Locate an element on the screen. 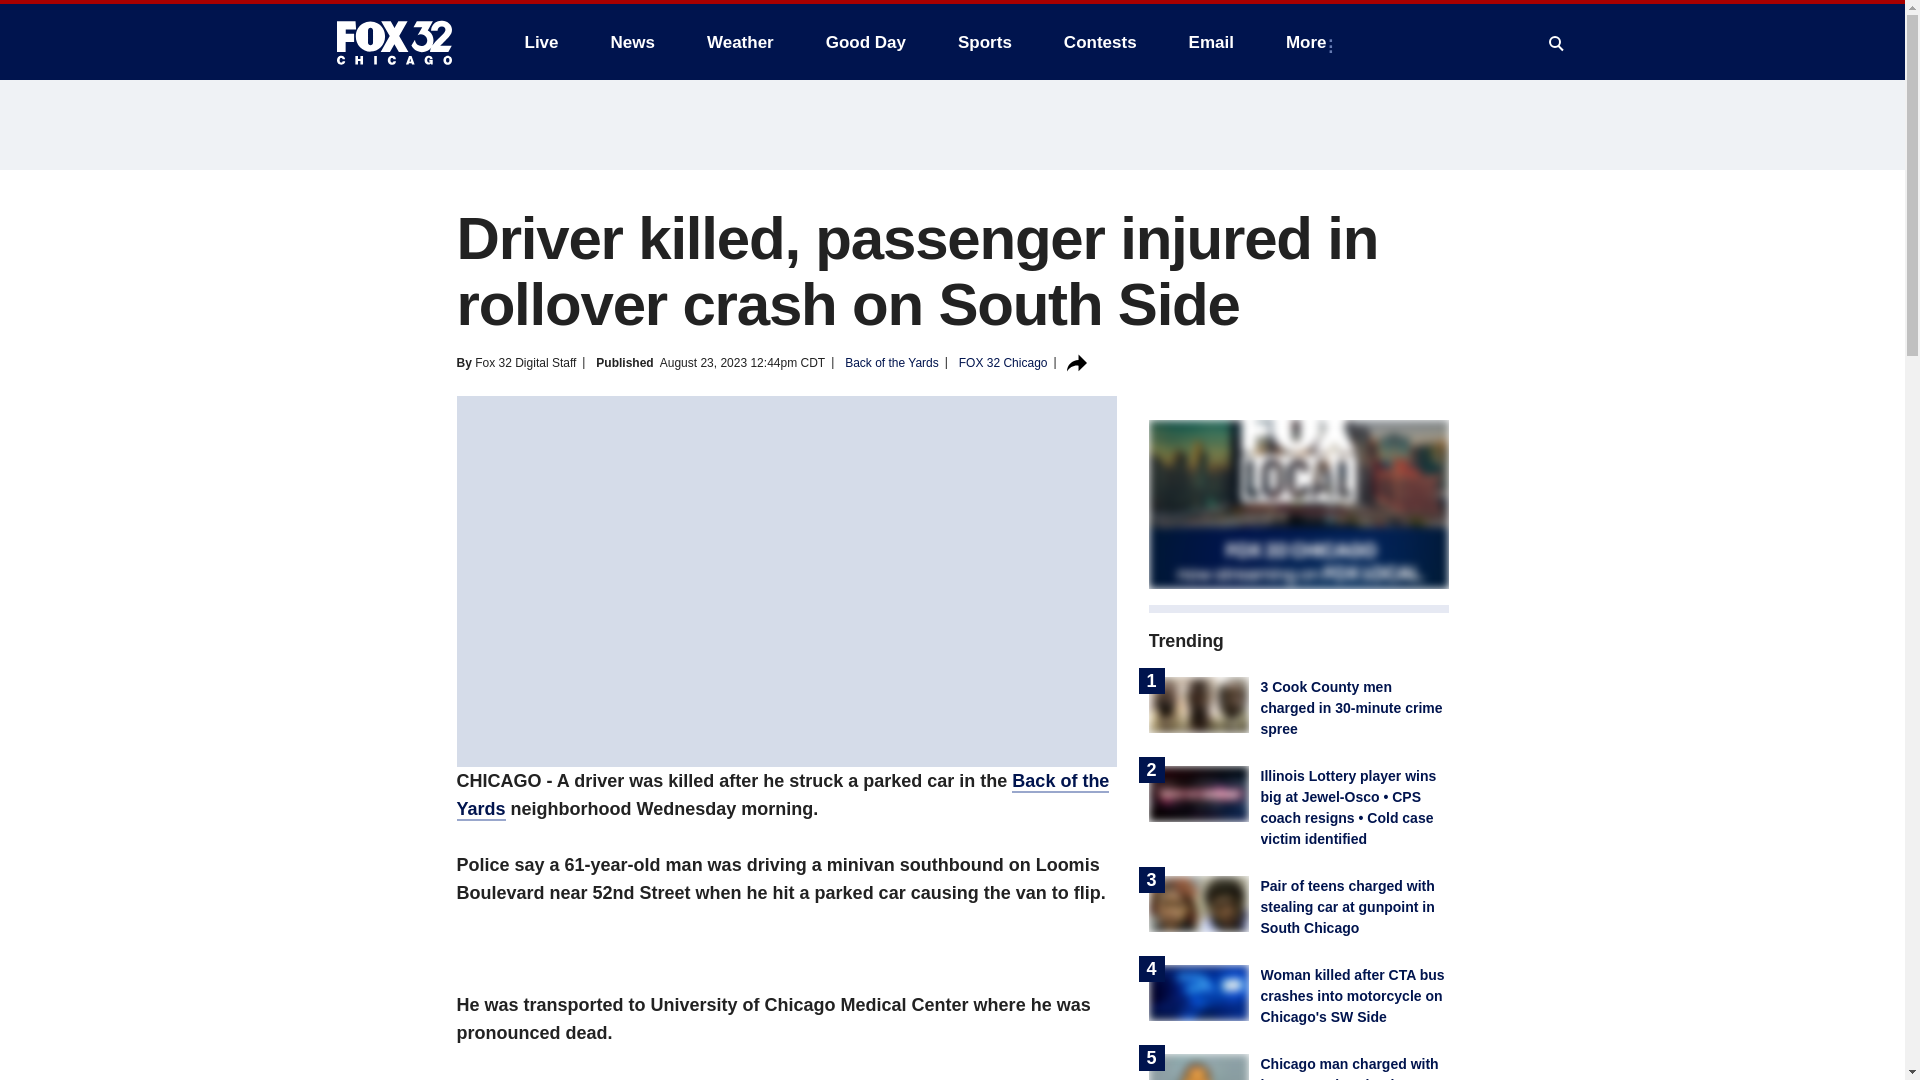 This screenshot has height=1080, width=1920. Weather is located at coordinates (740, 42).